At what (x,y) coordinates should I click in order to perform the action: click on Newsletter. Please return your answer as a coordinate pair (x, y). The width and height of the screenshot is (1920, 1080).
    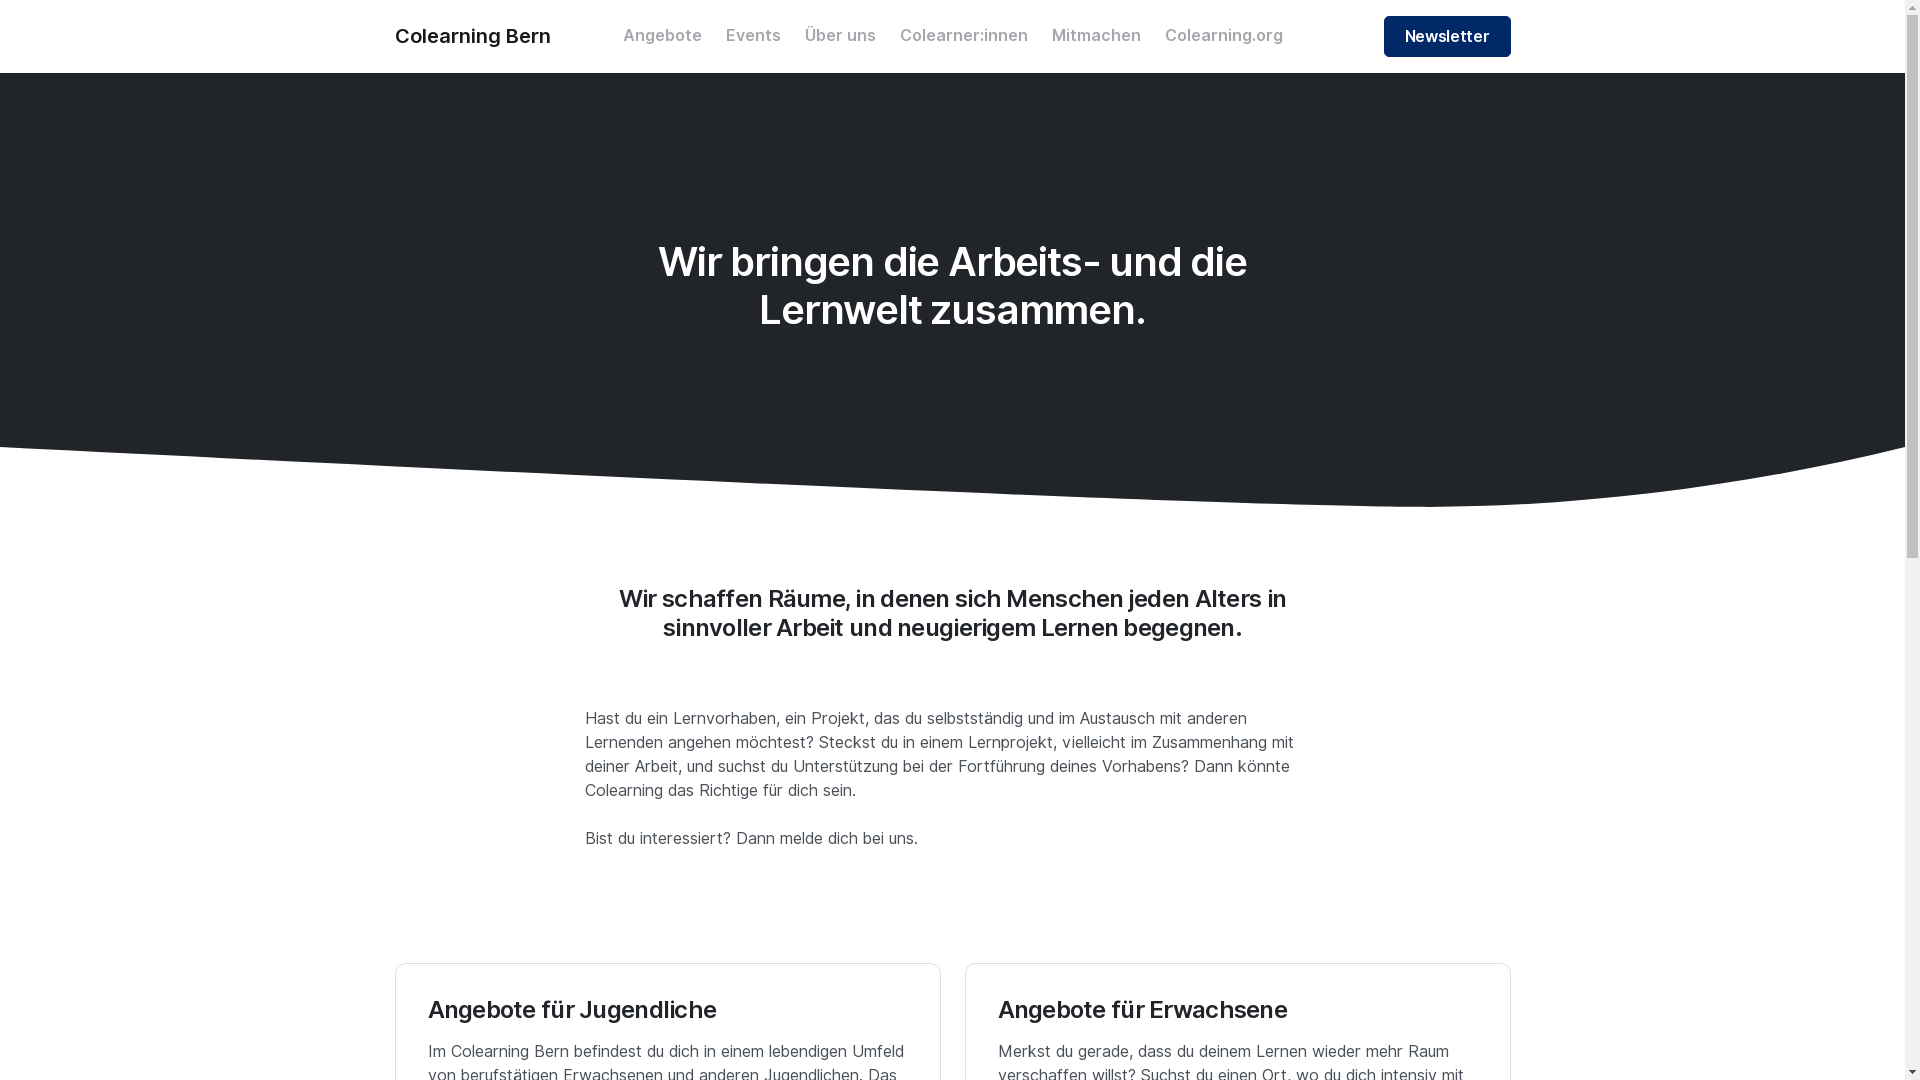
    Looking at the image, I should click on (1448, 36).